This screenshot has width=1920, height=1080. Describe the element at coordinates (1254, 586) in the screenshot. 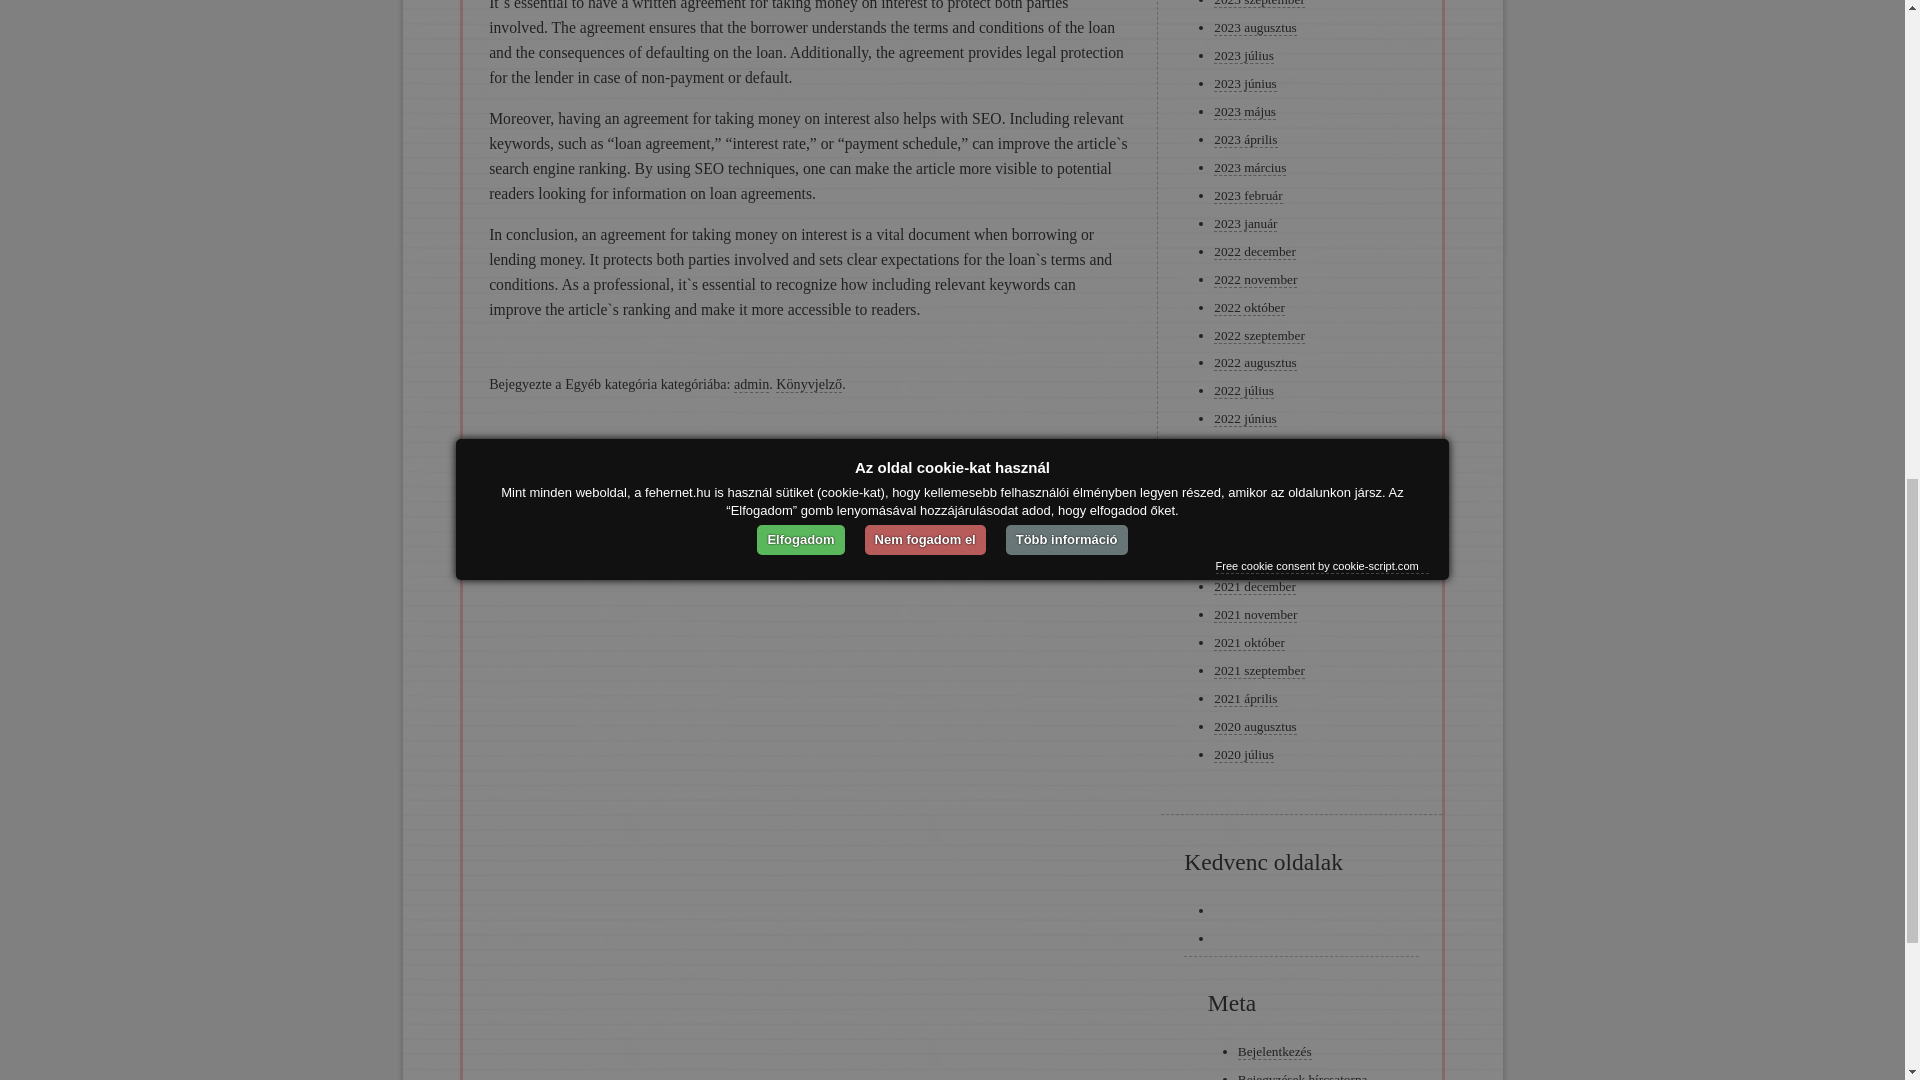

I see `2021 december` at that location.